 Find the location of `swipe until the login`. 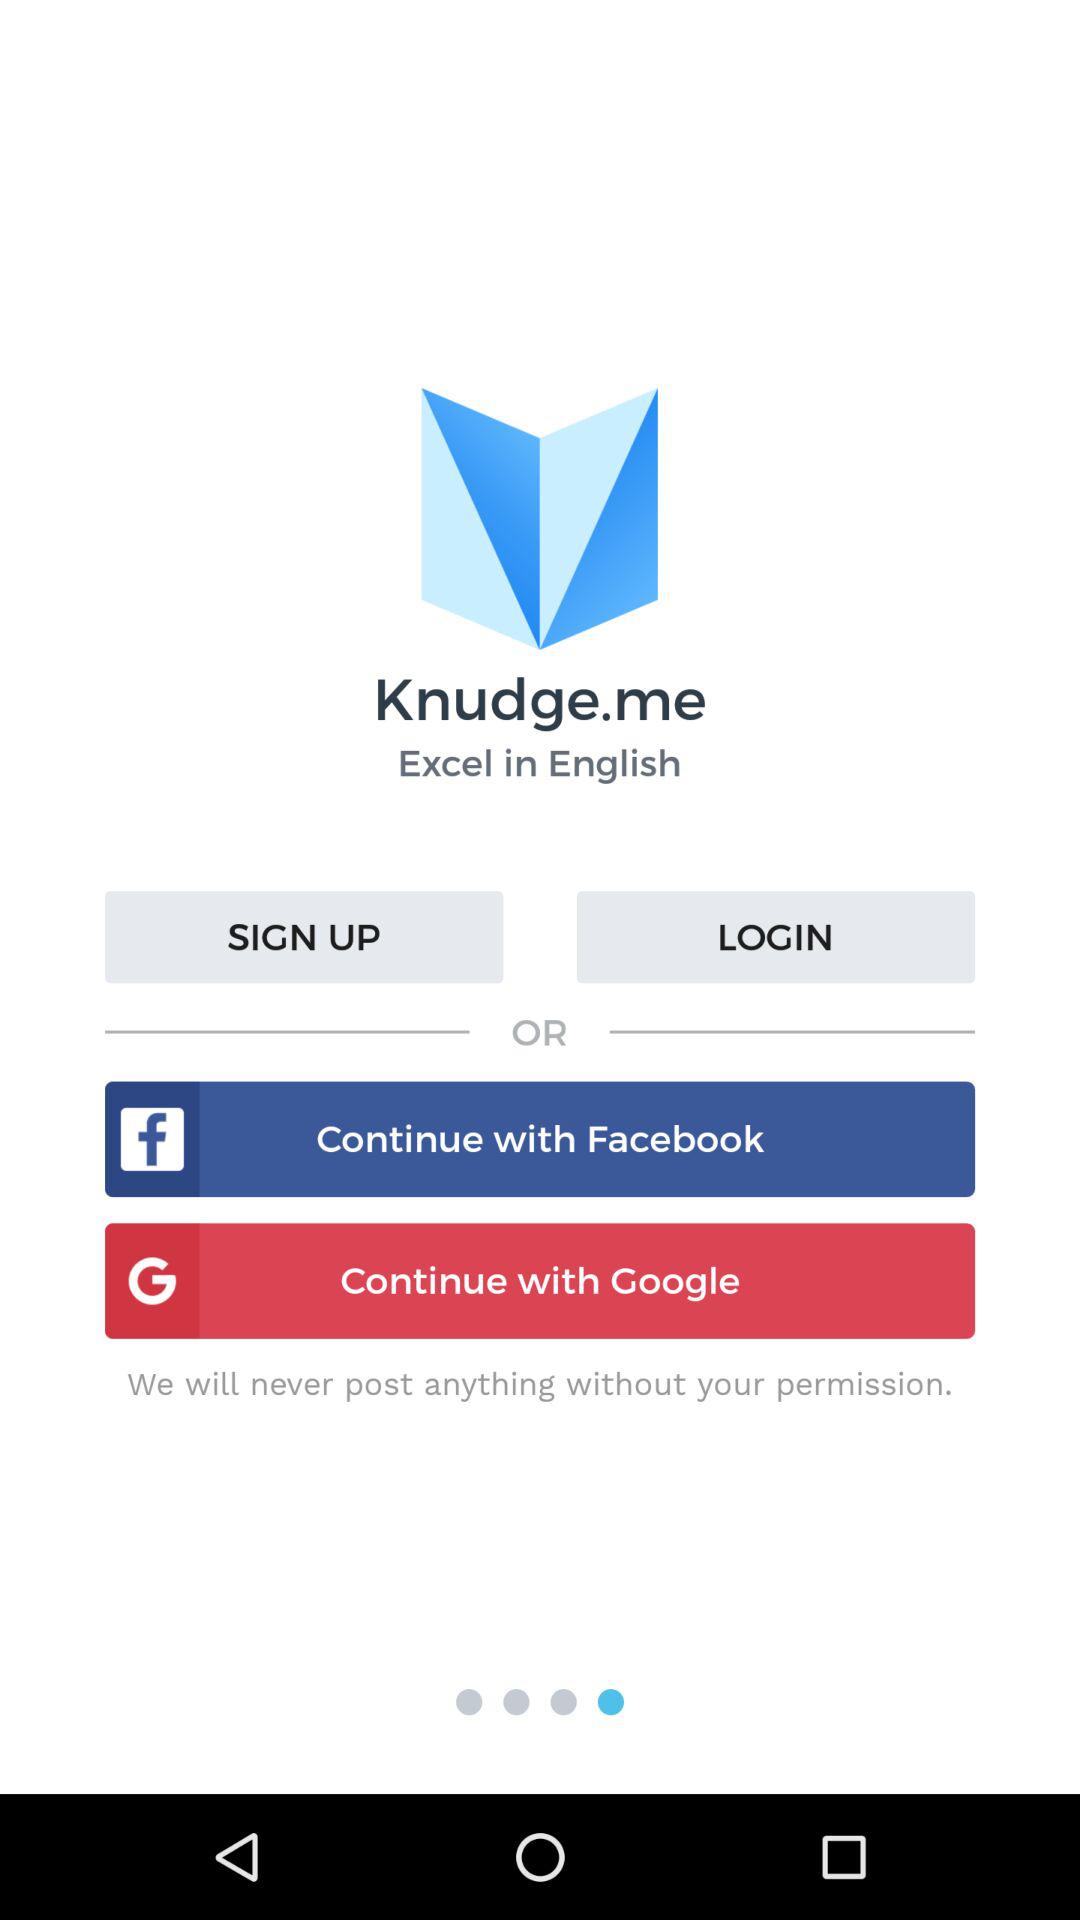

swipe until the login is located at coordinates (776, 937).